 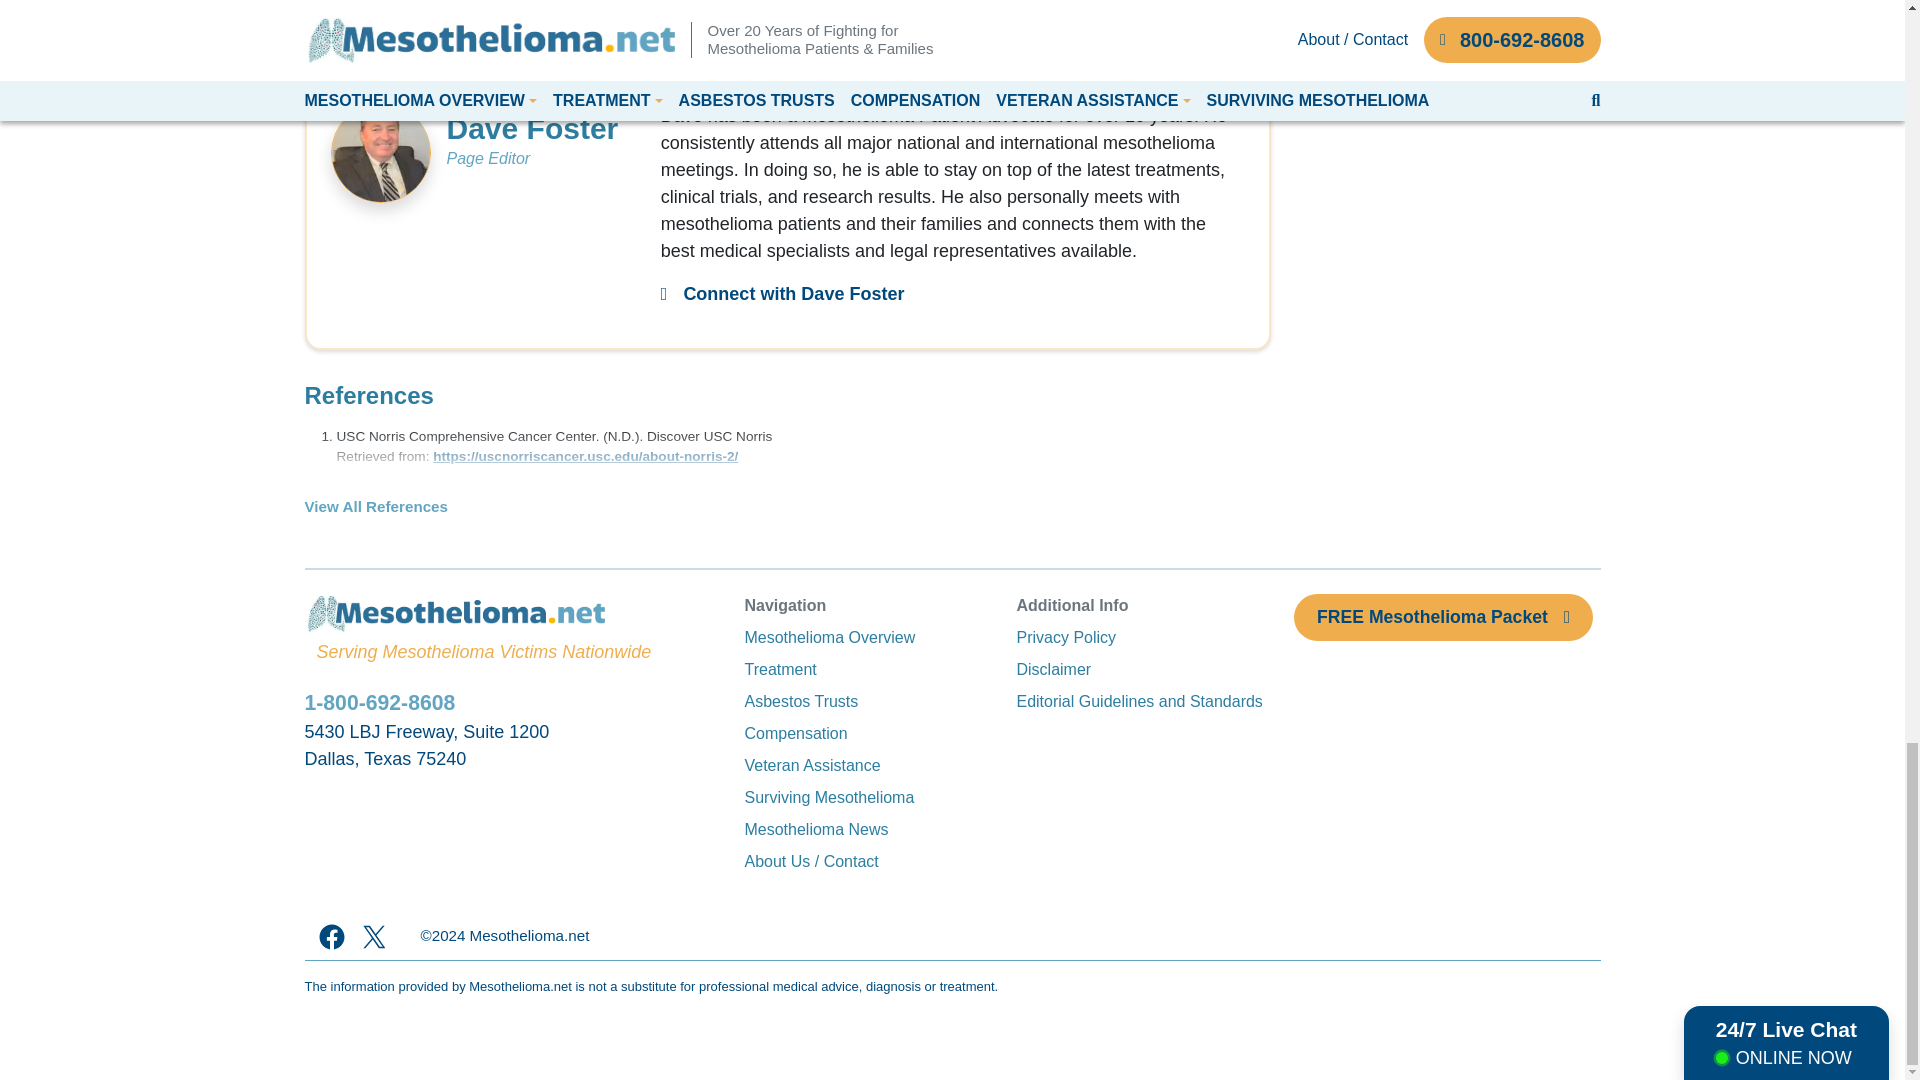 I want to click on Mesothelioma.net, so click(x=528, y=936).